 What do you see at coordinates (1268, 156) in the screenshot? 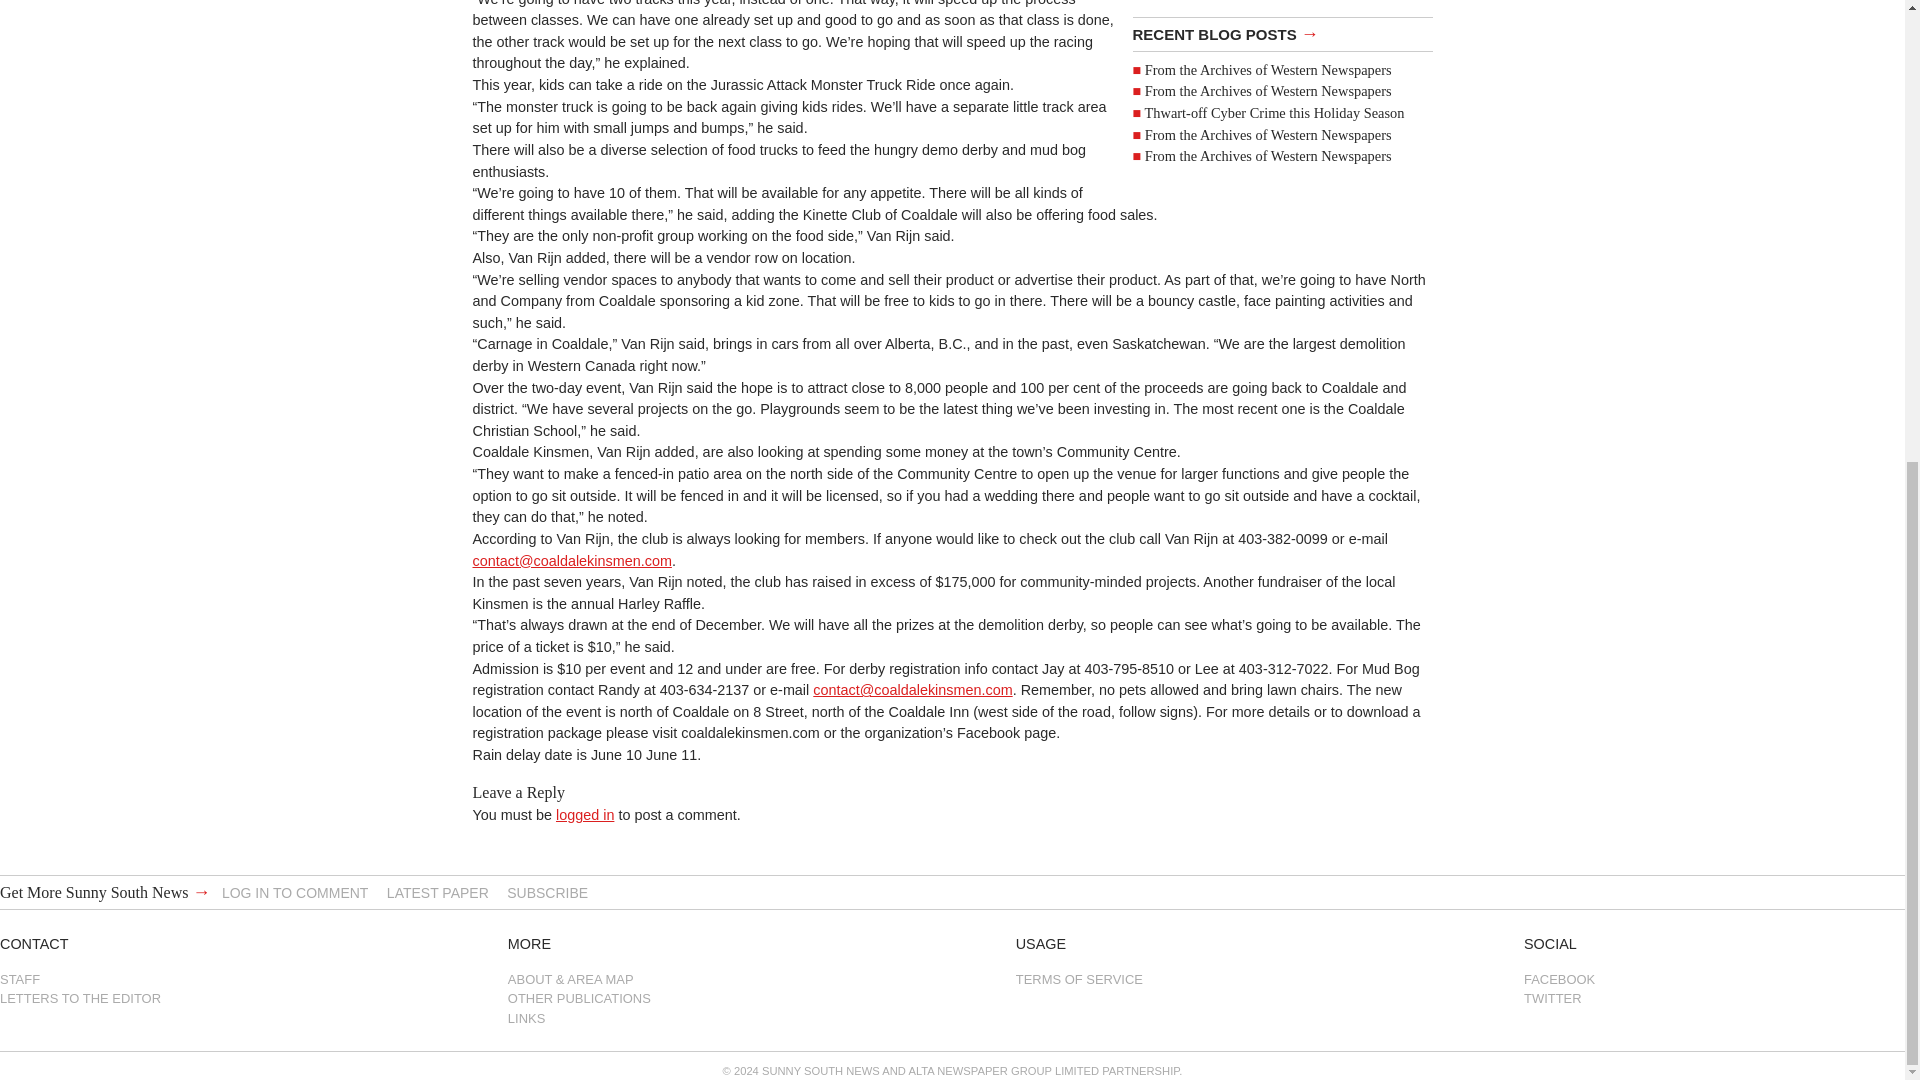
I see `From the Archives of Western Newspapers` at bounding box center [1268, 156].